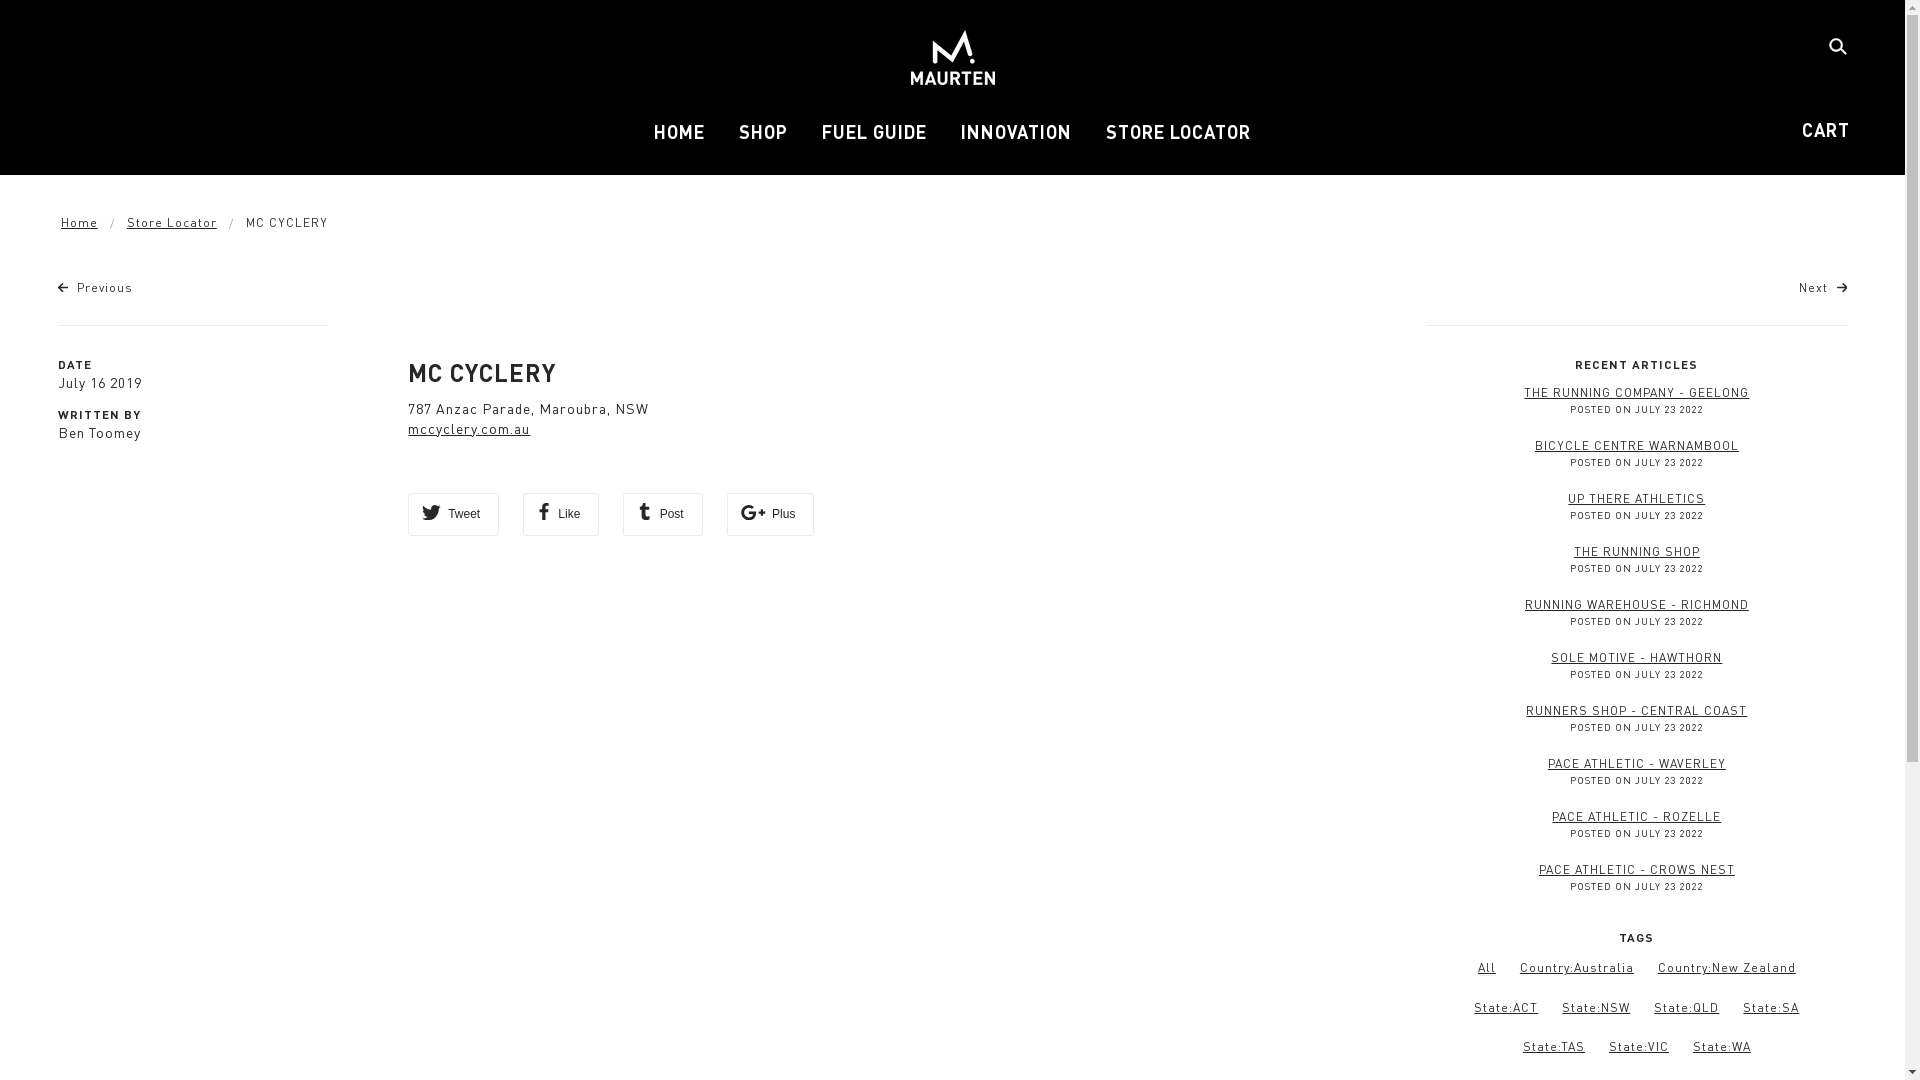 This screenshot has height=1080, width=1920. Describe the element at coordinates (1637, 870) in the screenshot. I see `PACE ATHLETIC - CROWS NEST` at that location.